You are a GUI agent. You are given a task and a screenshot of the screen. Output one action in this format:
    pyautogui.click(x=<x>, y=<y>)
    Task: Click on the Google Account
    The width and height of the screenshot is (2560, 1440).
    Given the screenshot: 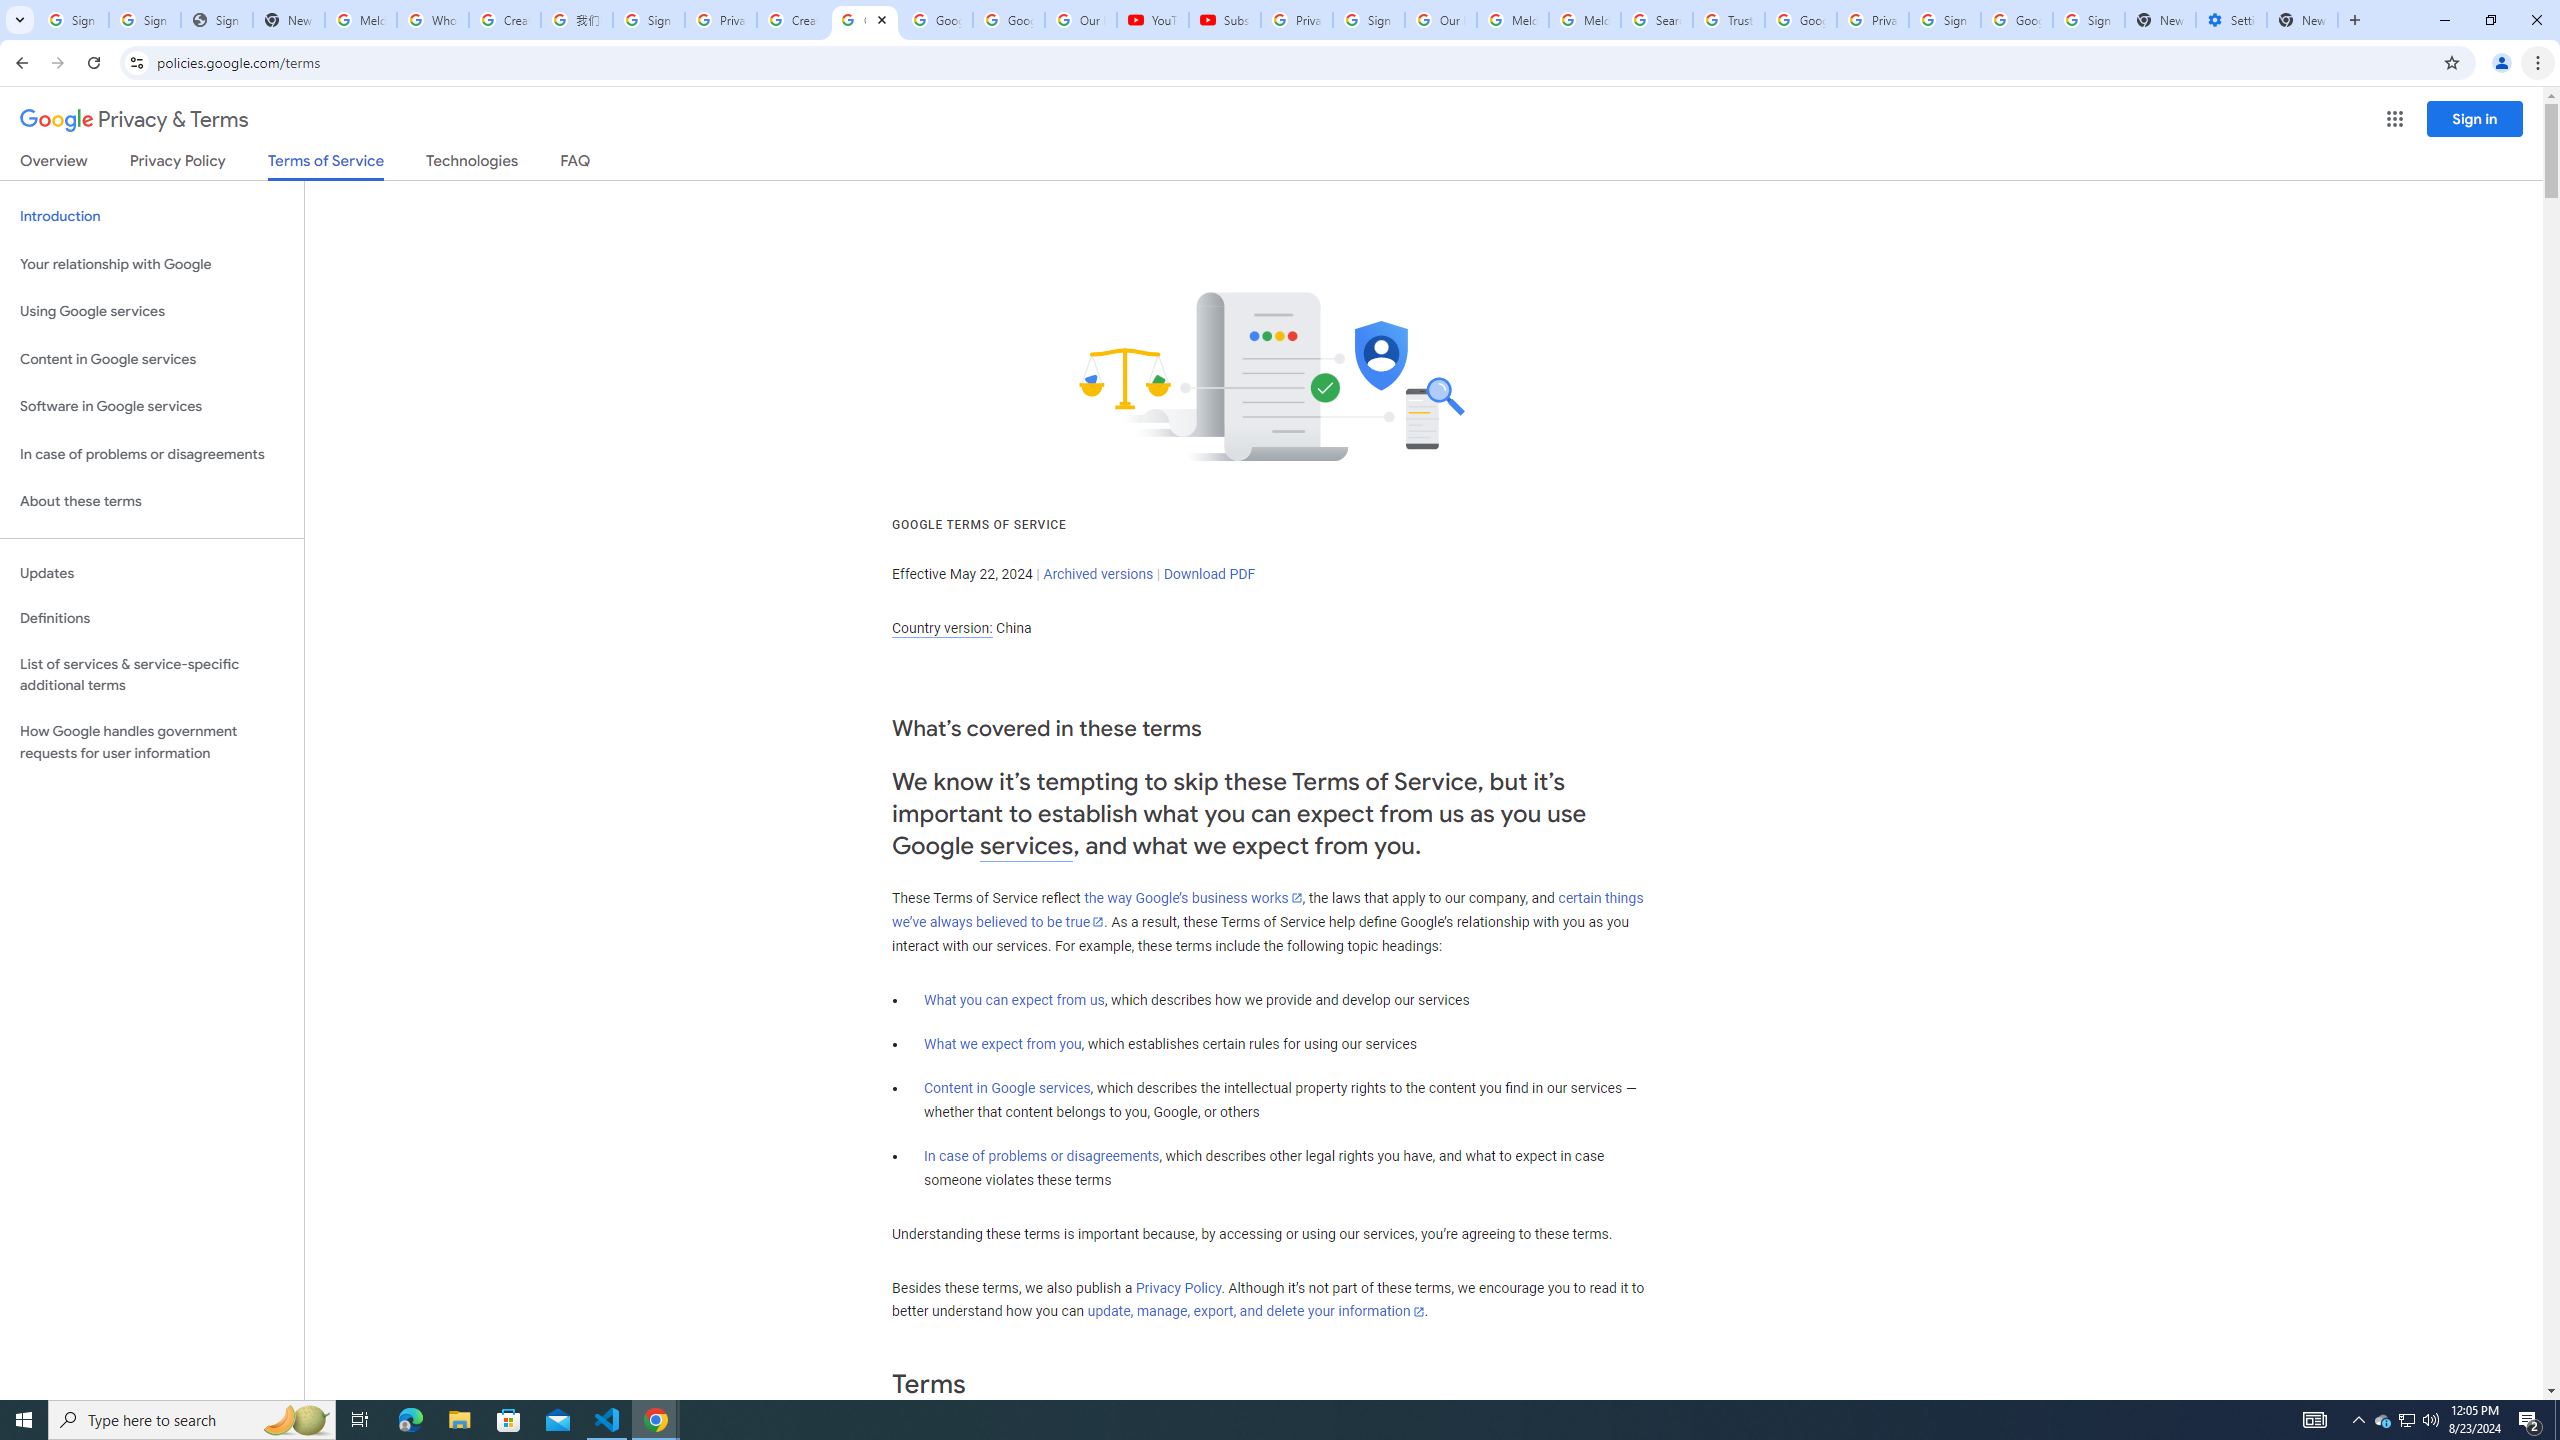 What is the action you would take?
    pyautogui.click(x=1010, y=20)
    